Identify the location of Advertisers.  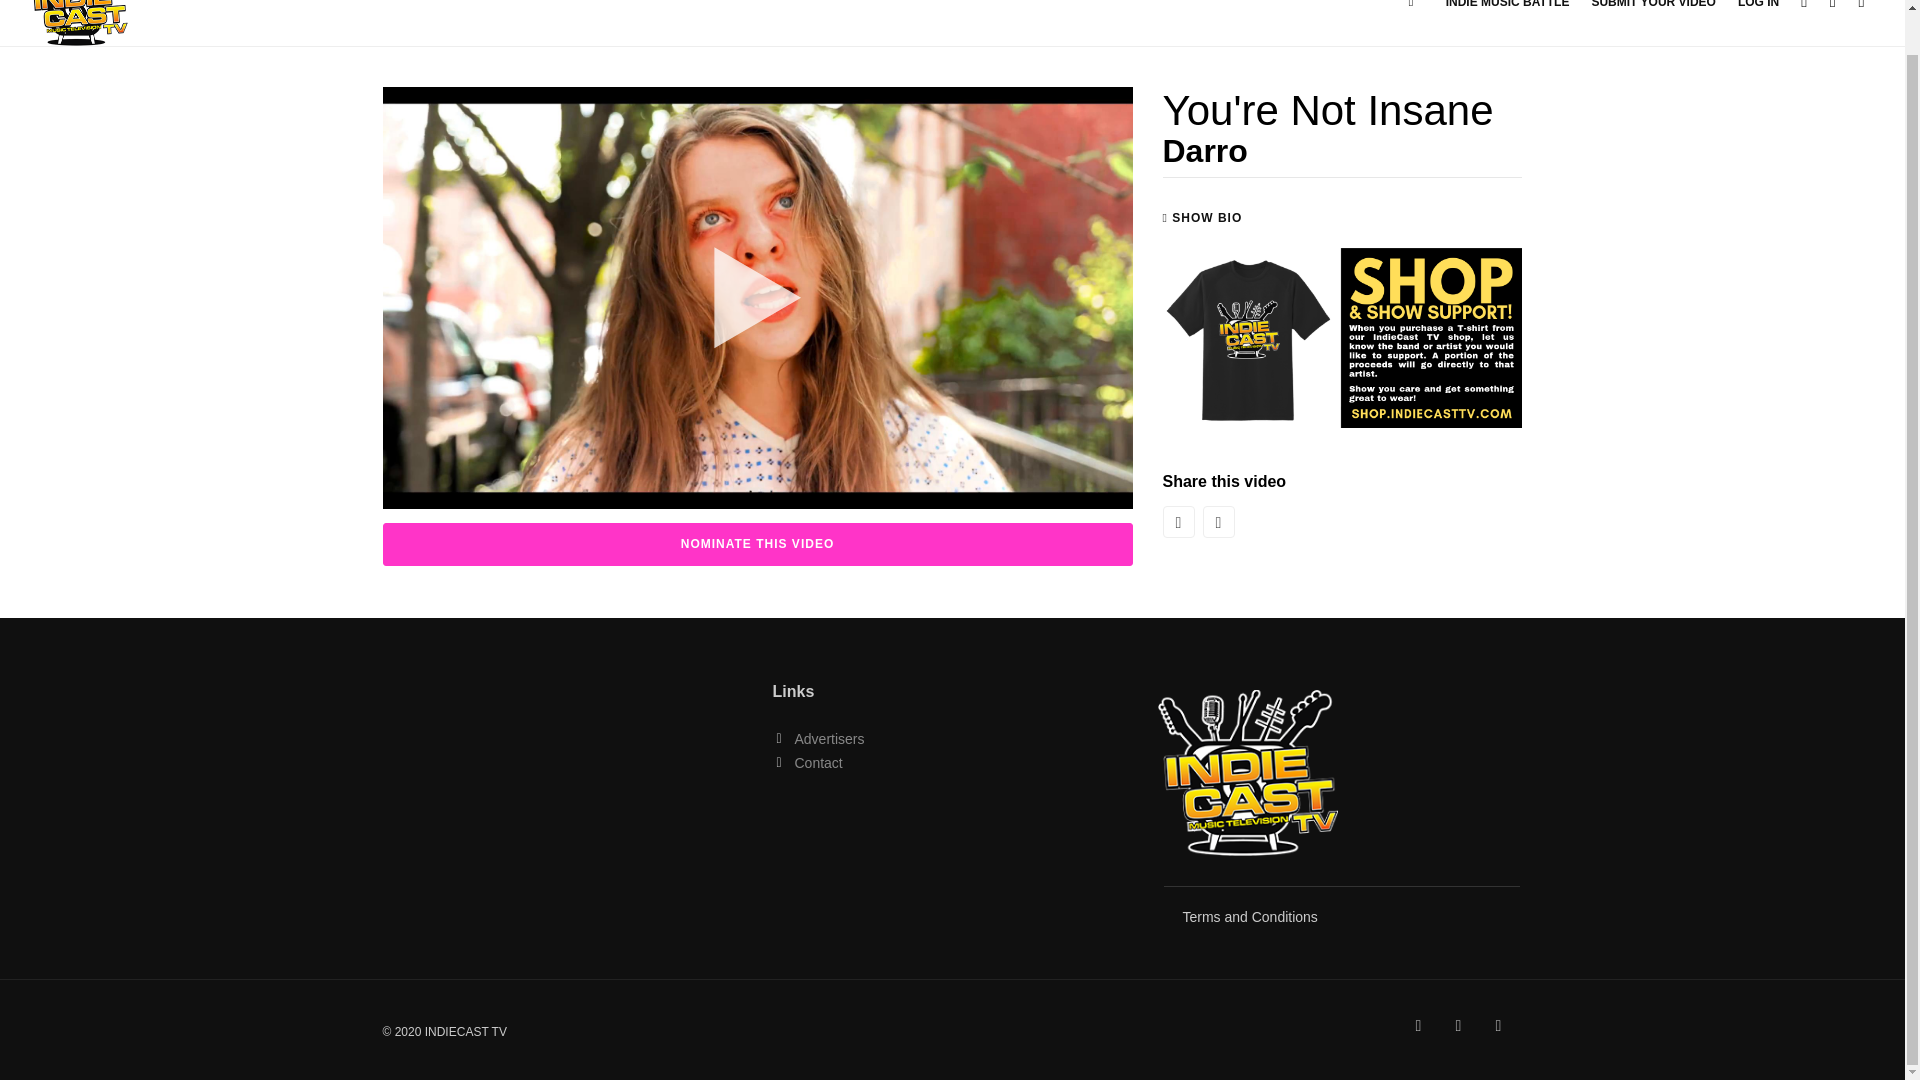
(829, 739).